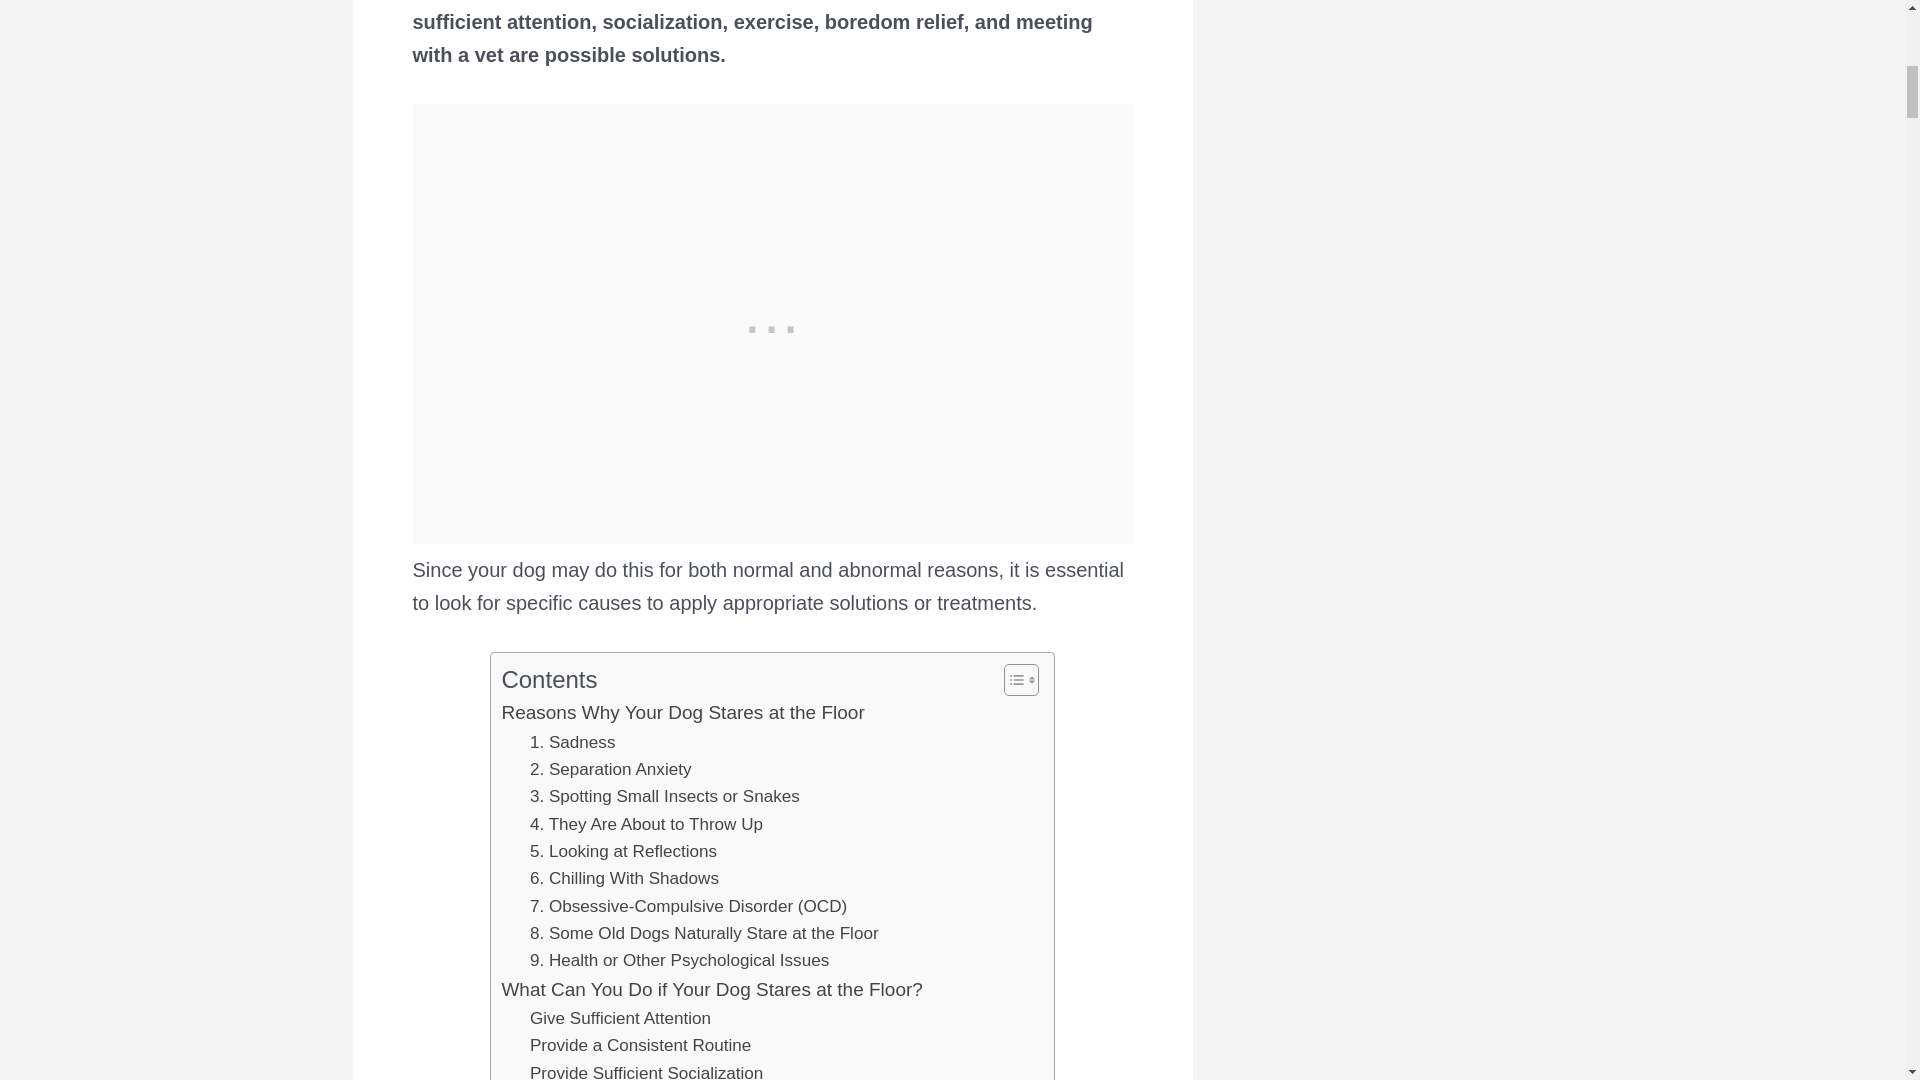  I want to click on 9. Health or Other Psychological Issues, so click(679, 960).